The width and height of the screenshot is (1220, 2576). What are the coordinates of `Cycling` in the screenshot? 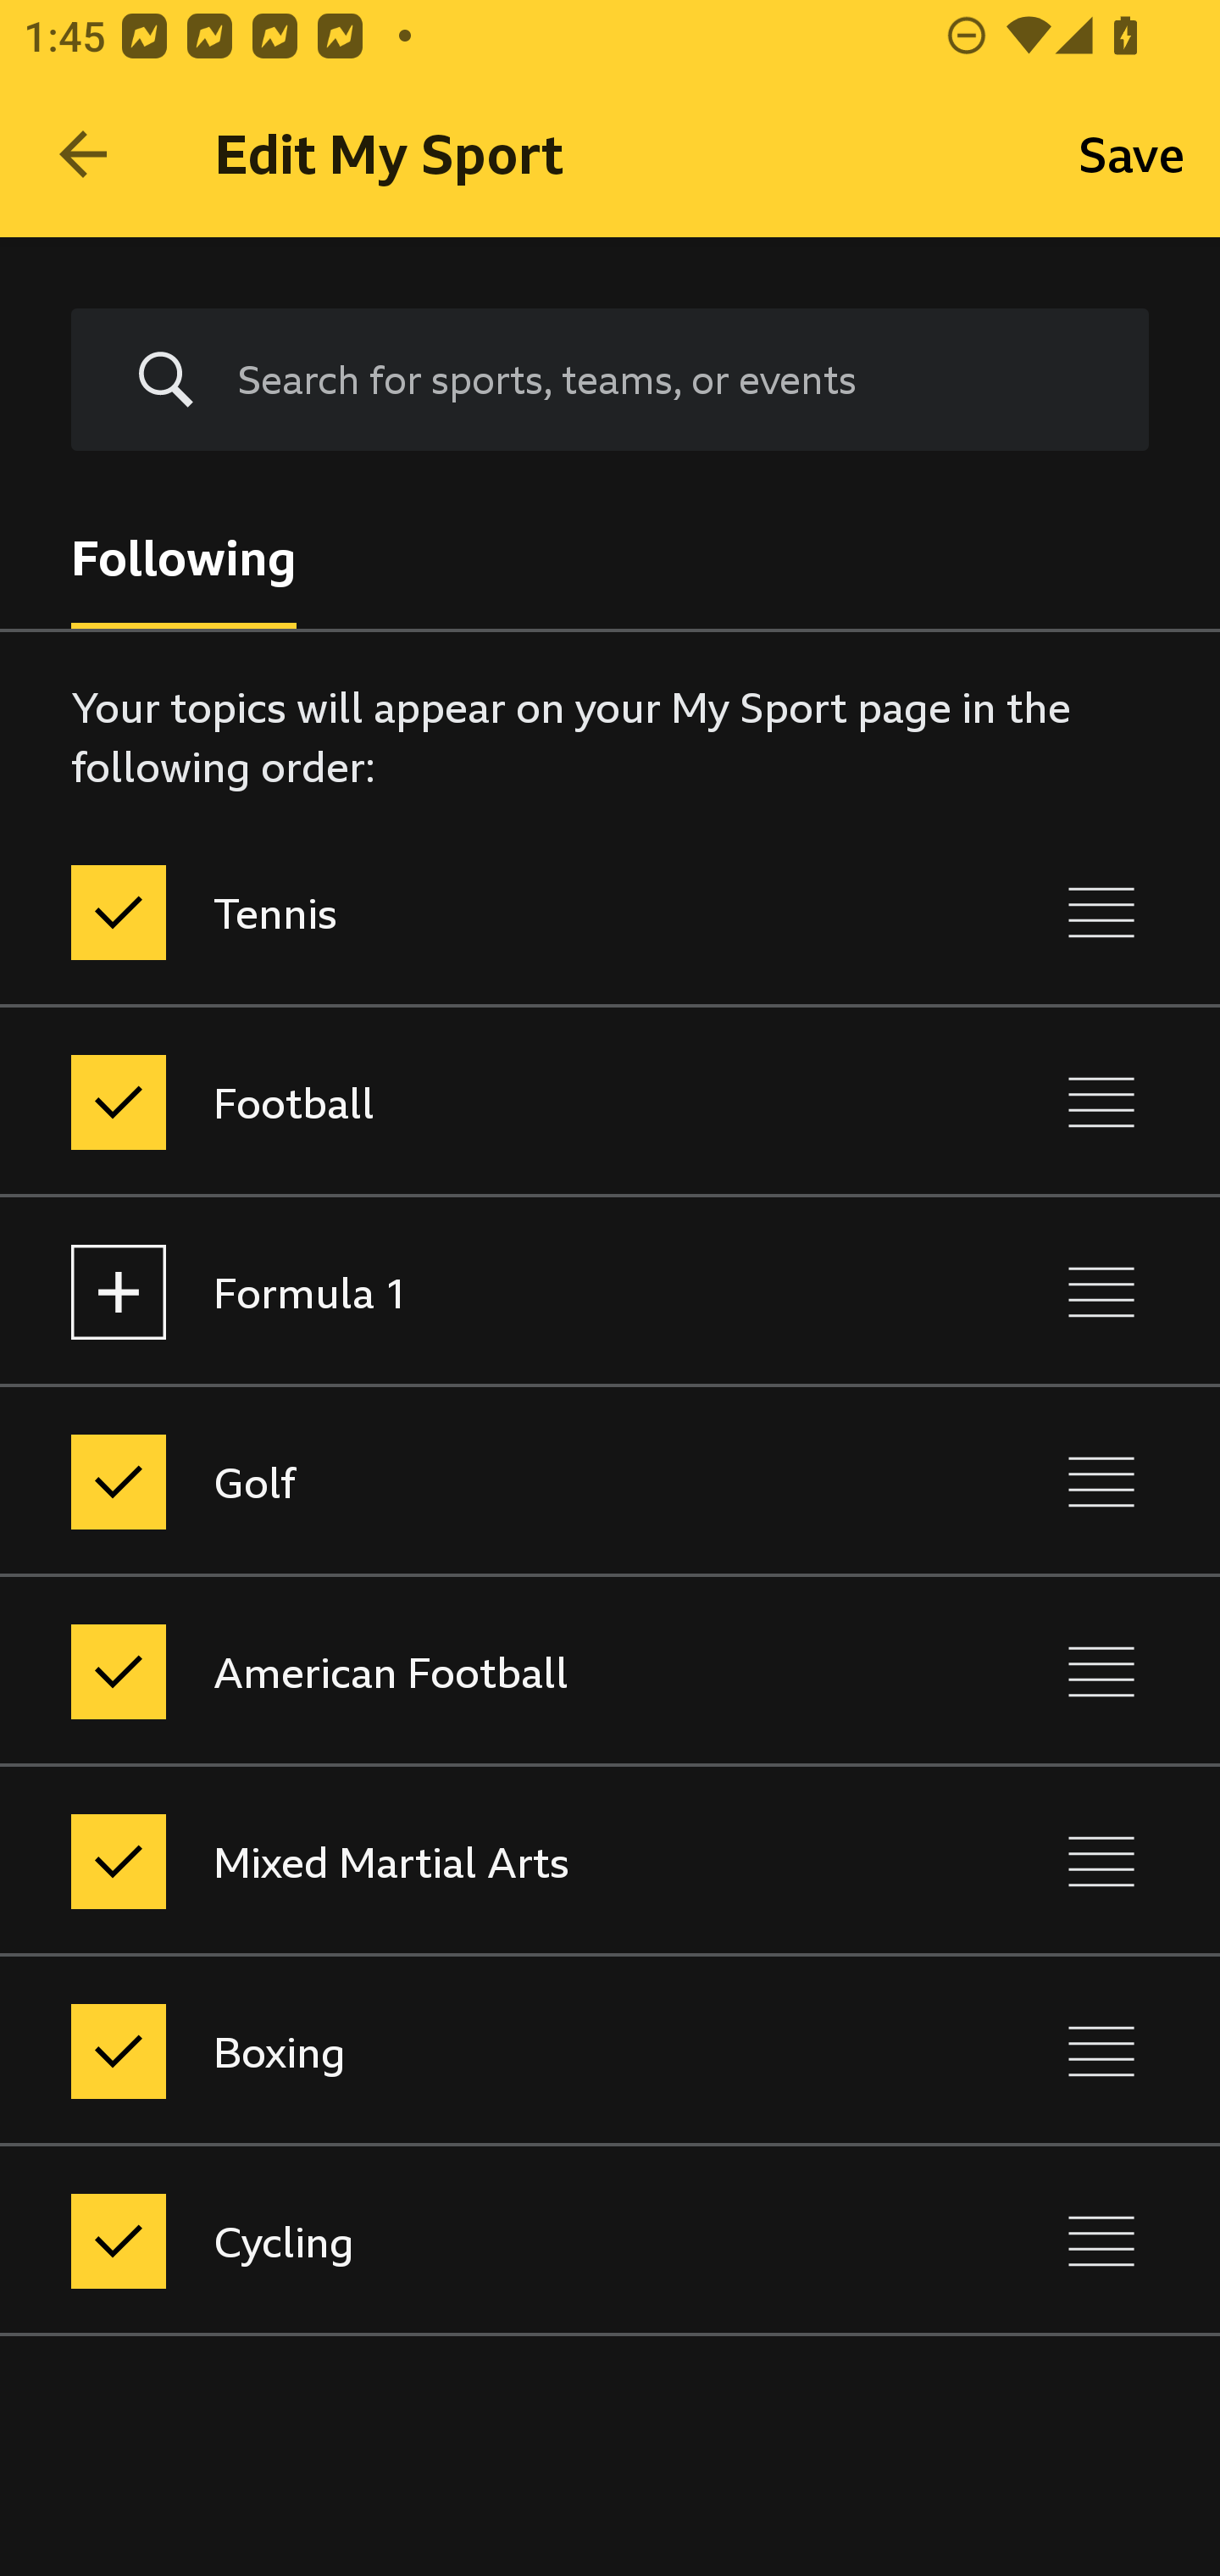 It's located at (468, 2240).